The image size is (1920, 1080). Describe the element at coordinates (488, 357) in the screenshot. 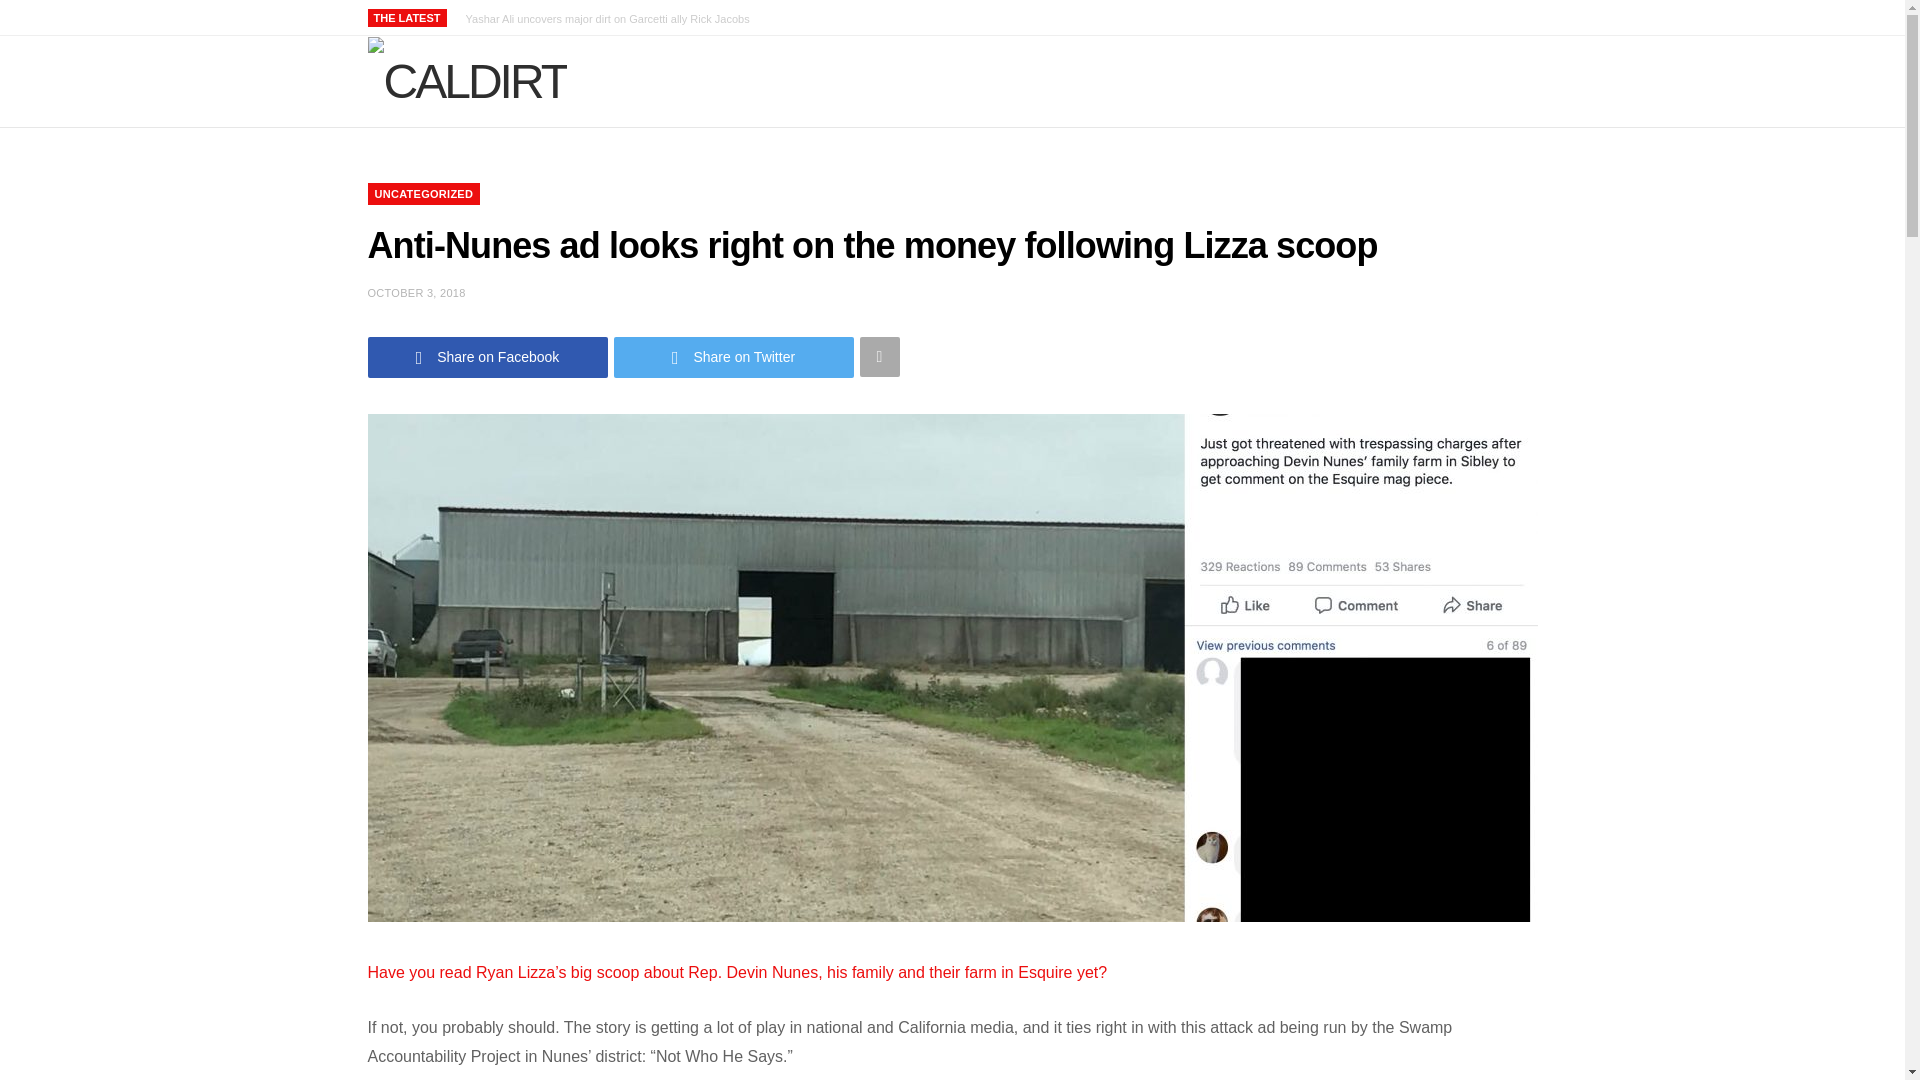

I see `Share on Facebook` at that location.